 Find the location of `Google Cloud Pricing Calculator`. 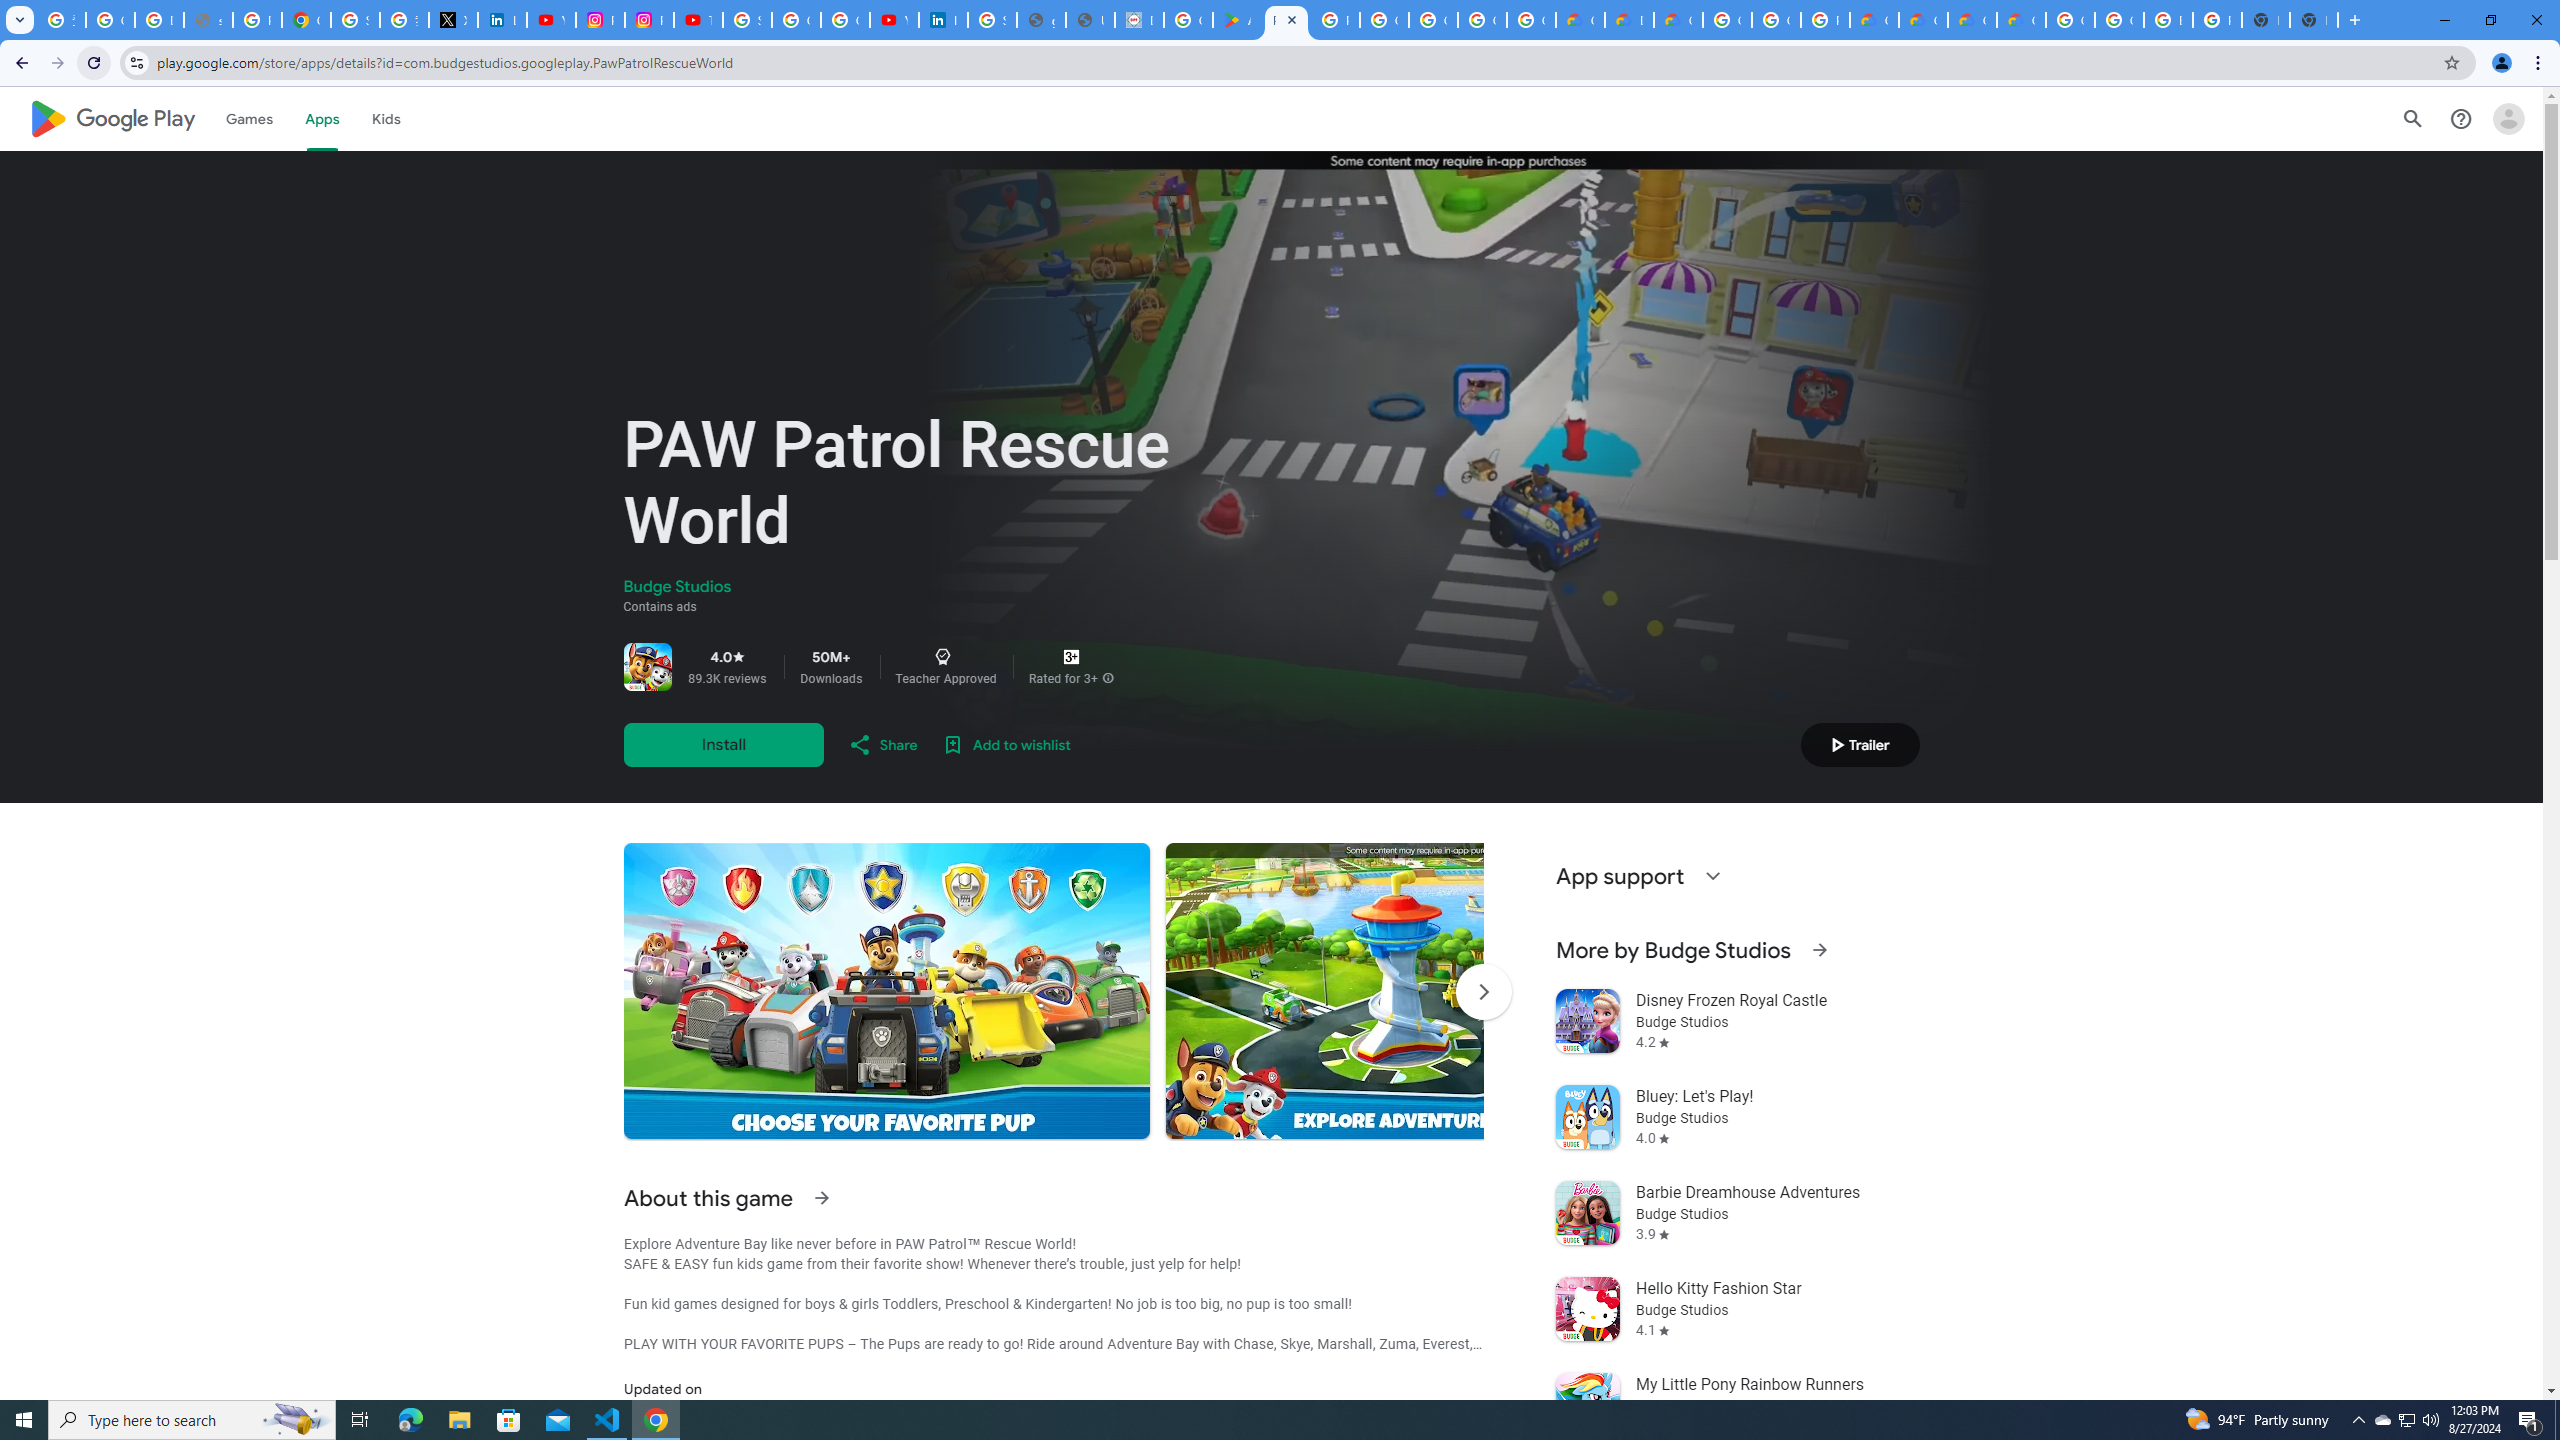

Google Cloud Pricing Calculator is located at coordinates (1972, 20).